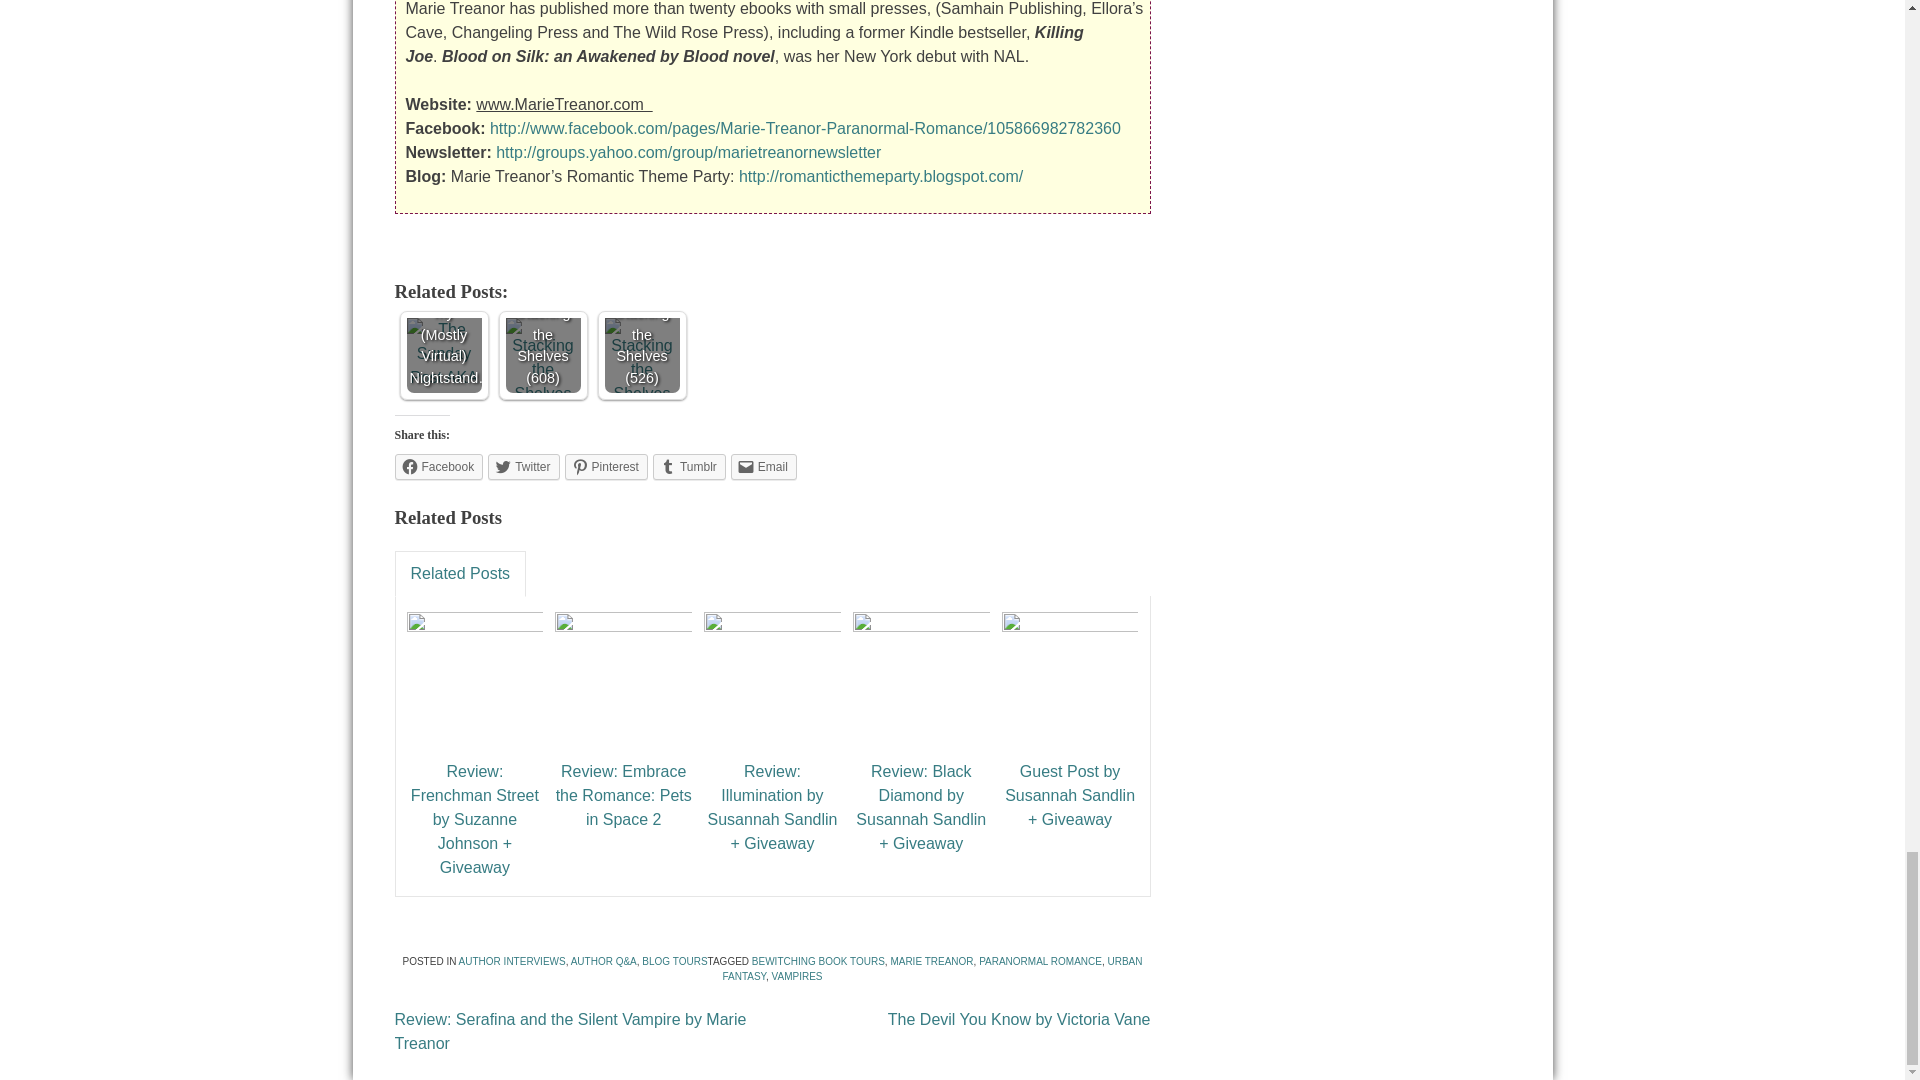  Describe the element at coordinates (764, 466) in the screenshot. I see `Email` at that location.